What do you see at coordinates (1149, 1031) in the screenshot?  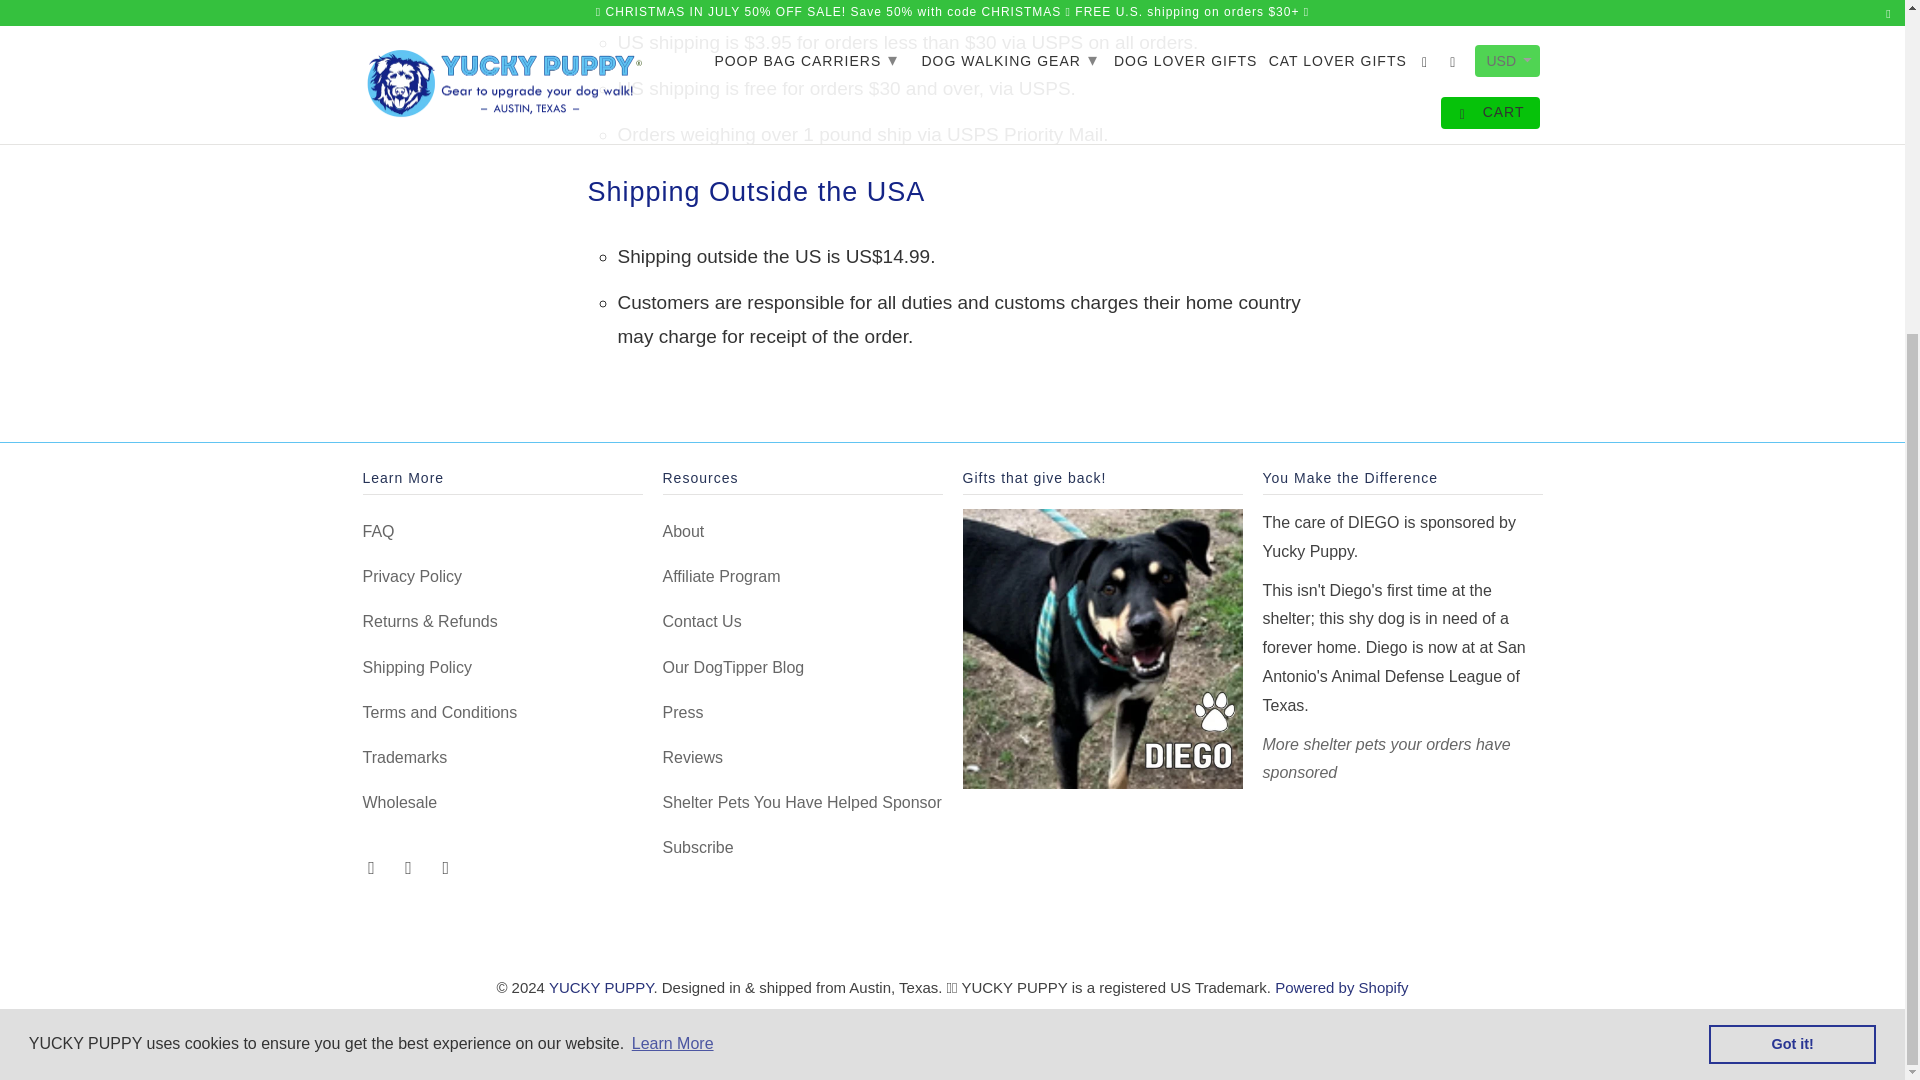 I see `Shop Pay` at bounding box center [1149, 1031].